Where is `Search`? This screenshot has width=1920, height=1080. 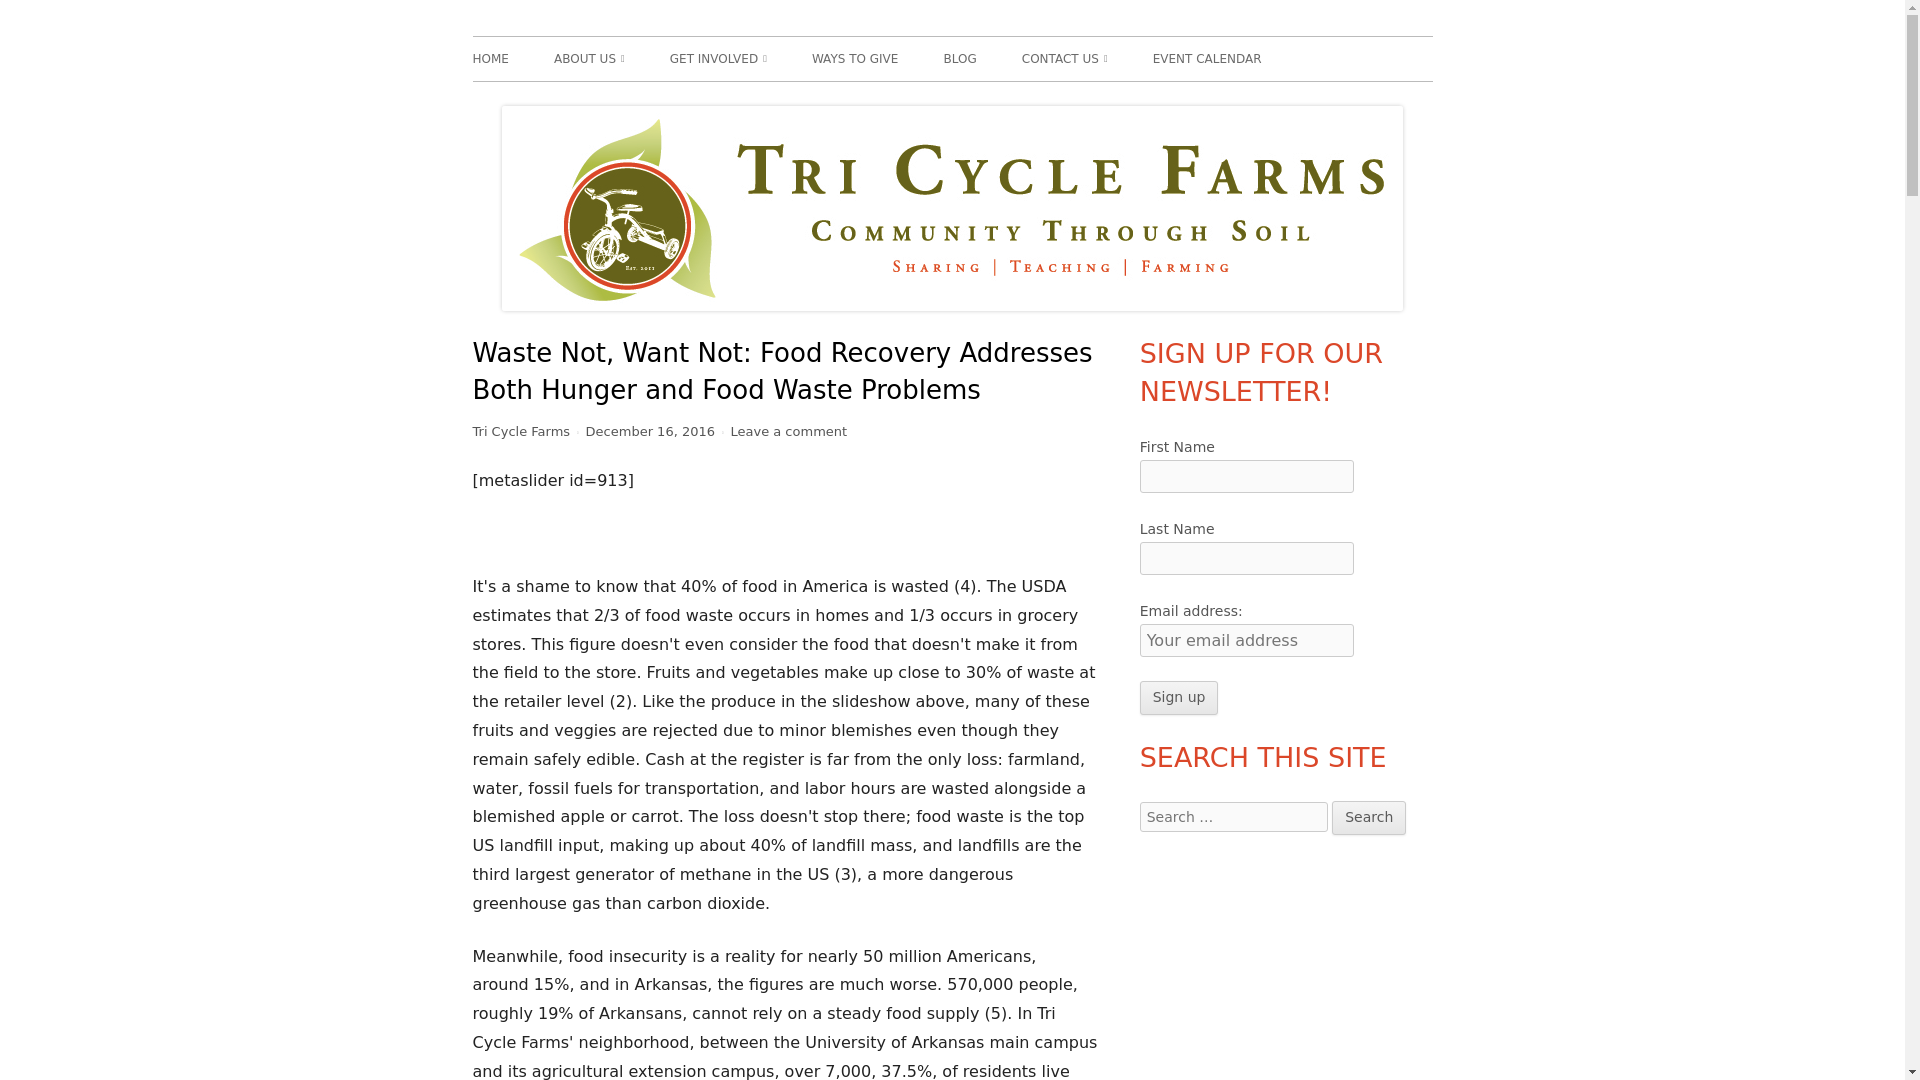
Search is located at coordinates (1368, 818).